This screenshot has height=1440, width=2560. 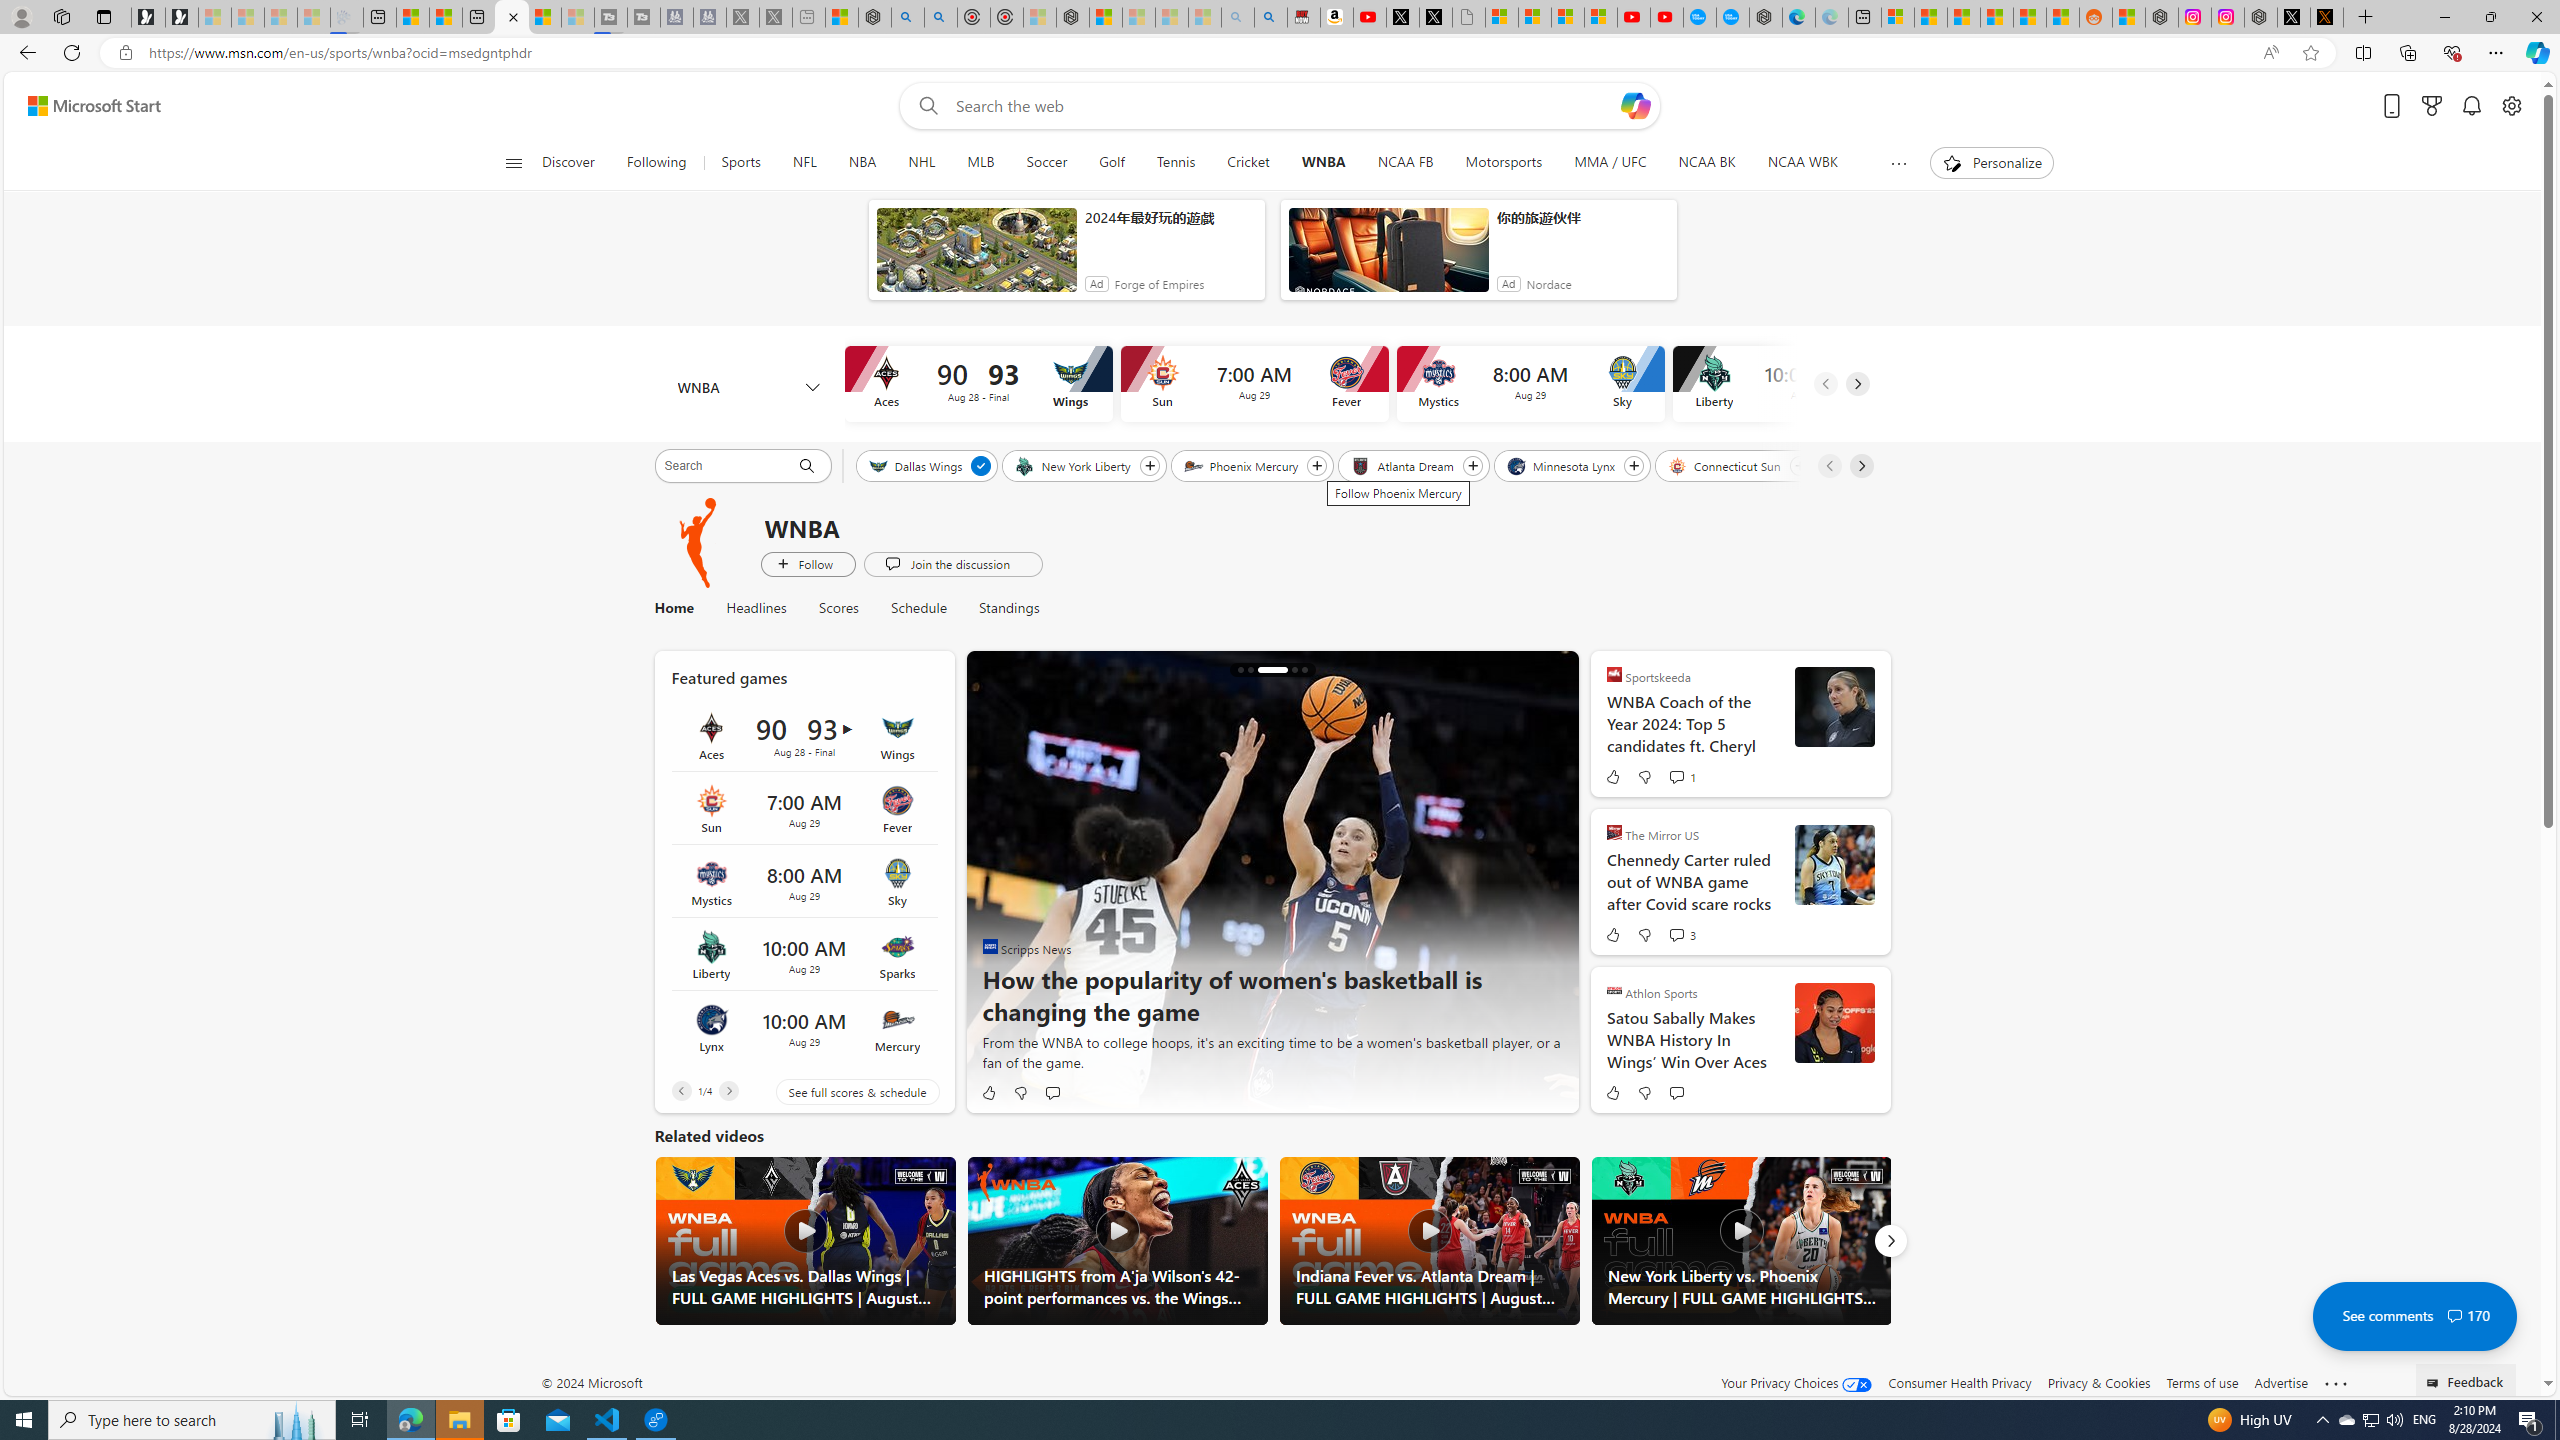 What do you see at coordinates (921, 163) in the screenshot?
I see `NHL` at bounding box center [921, 163].